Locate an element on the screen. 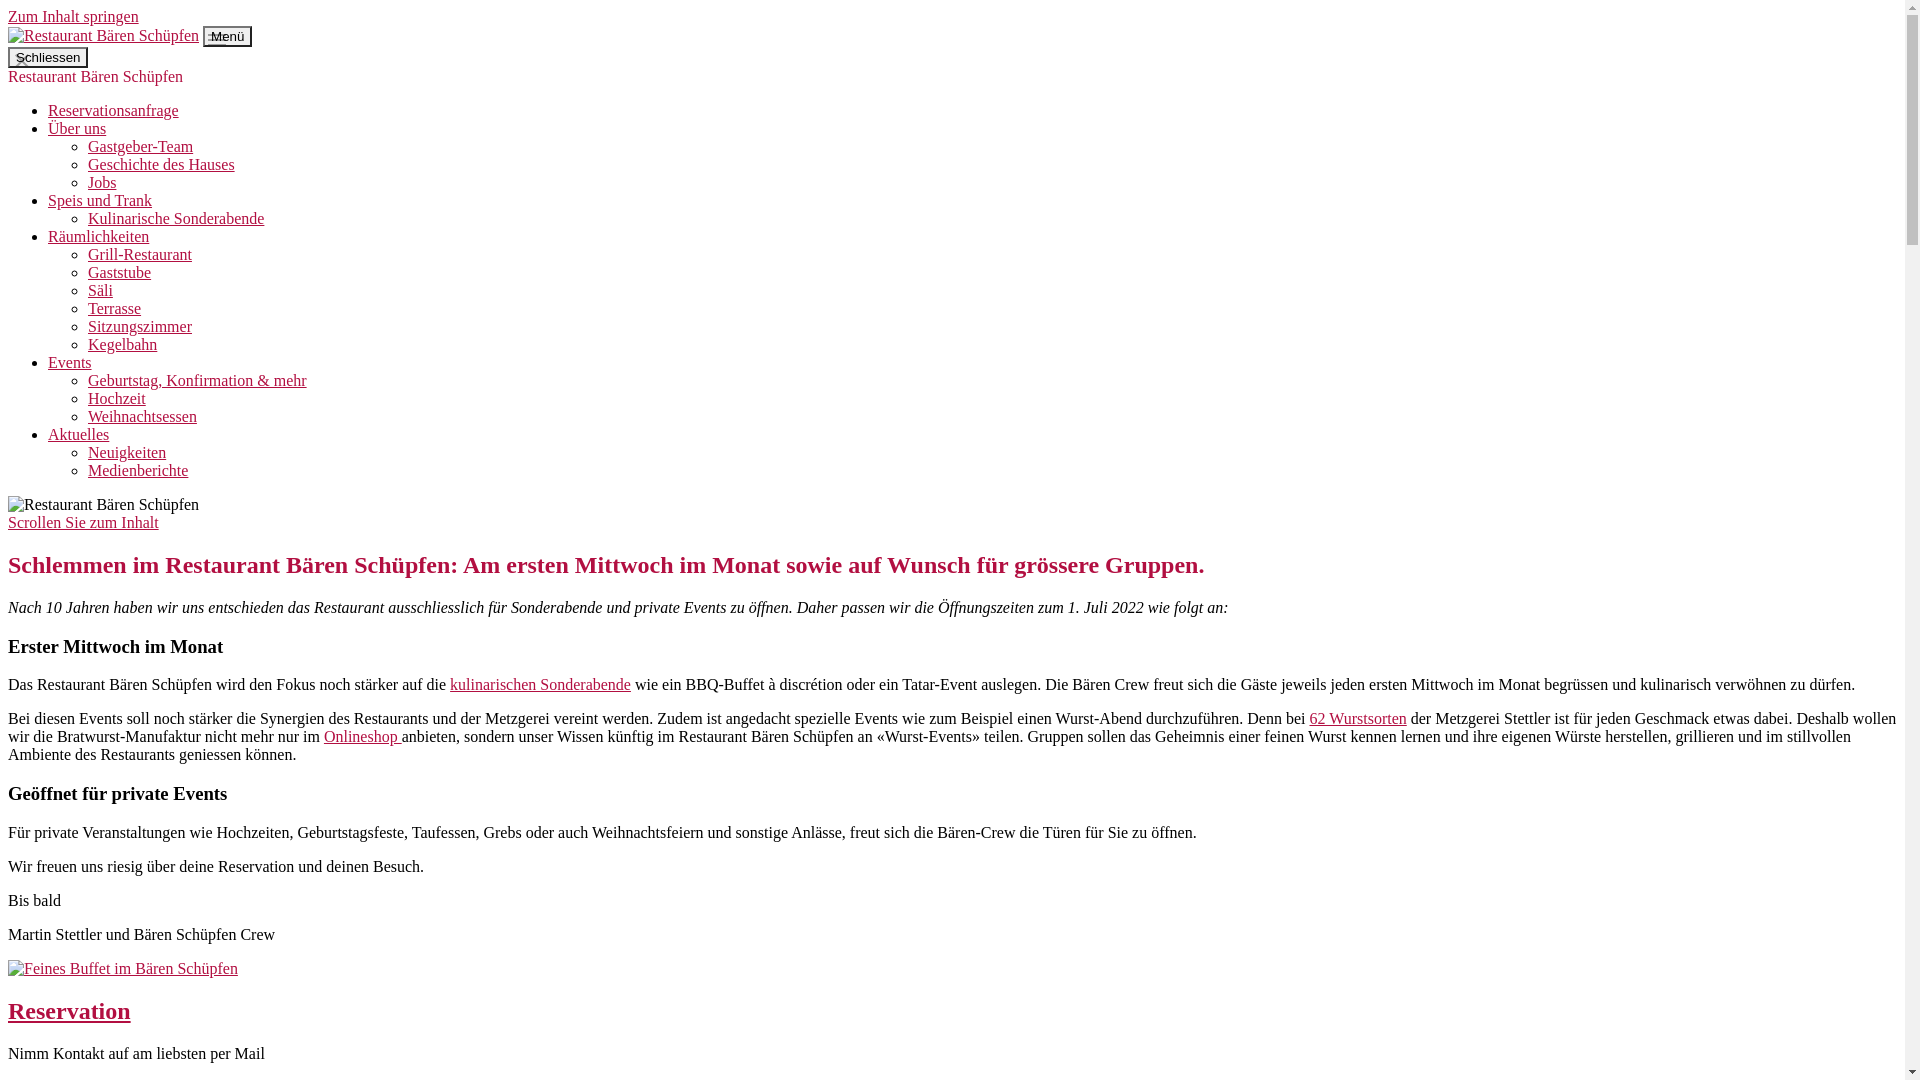 The image size is (1920, 1080). Hochzeit is located at coordinates (117, 398).